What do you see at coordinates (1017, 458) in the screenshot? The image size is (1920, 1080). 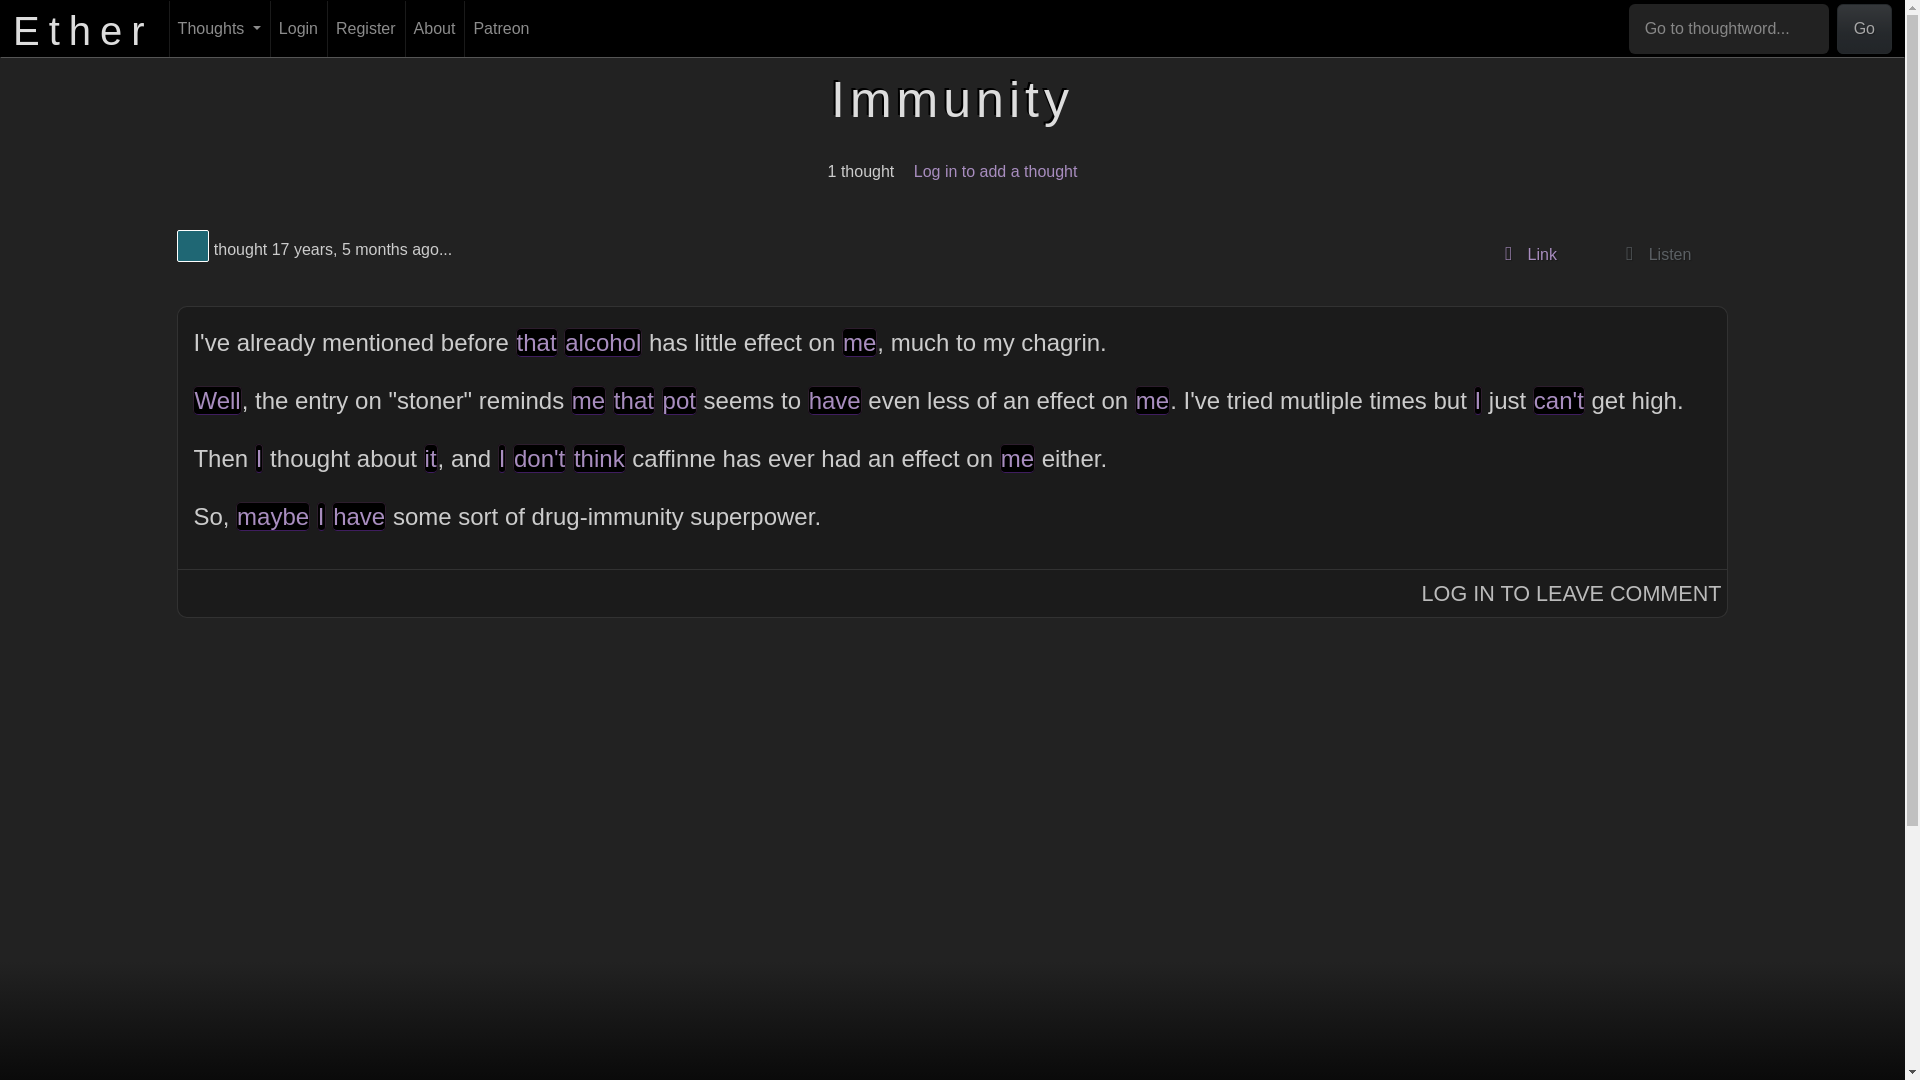 I see `me` at bounding box center [1017, 458].